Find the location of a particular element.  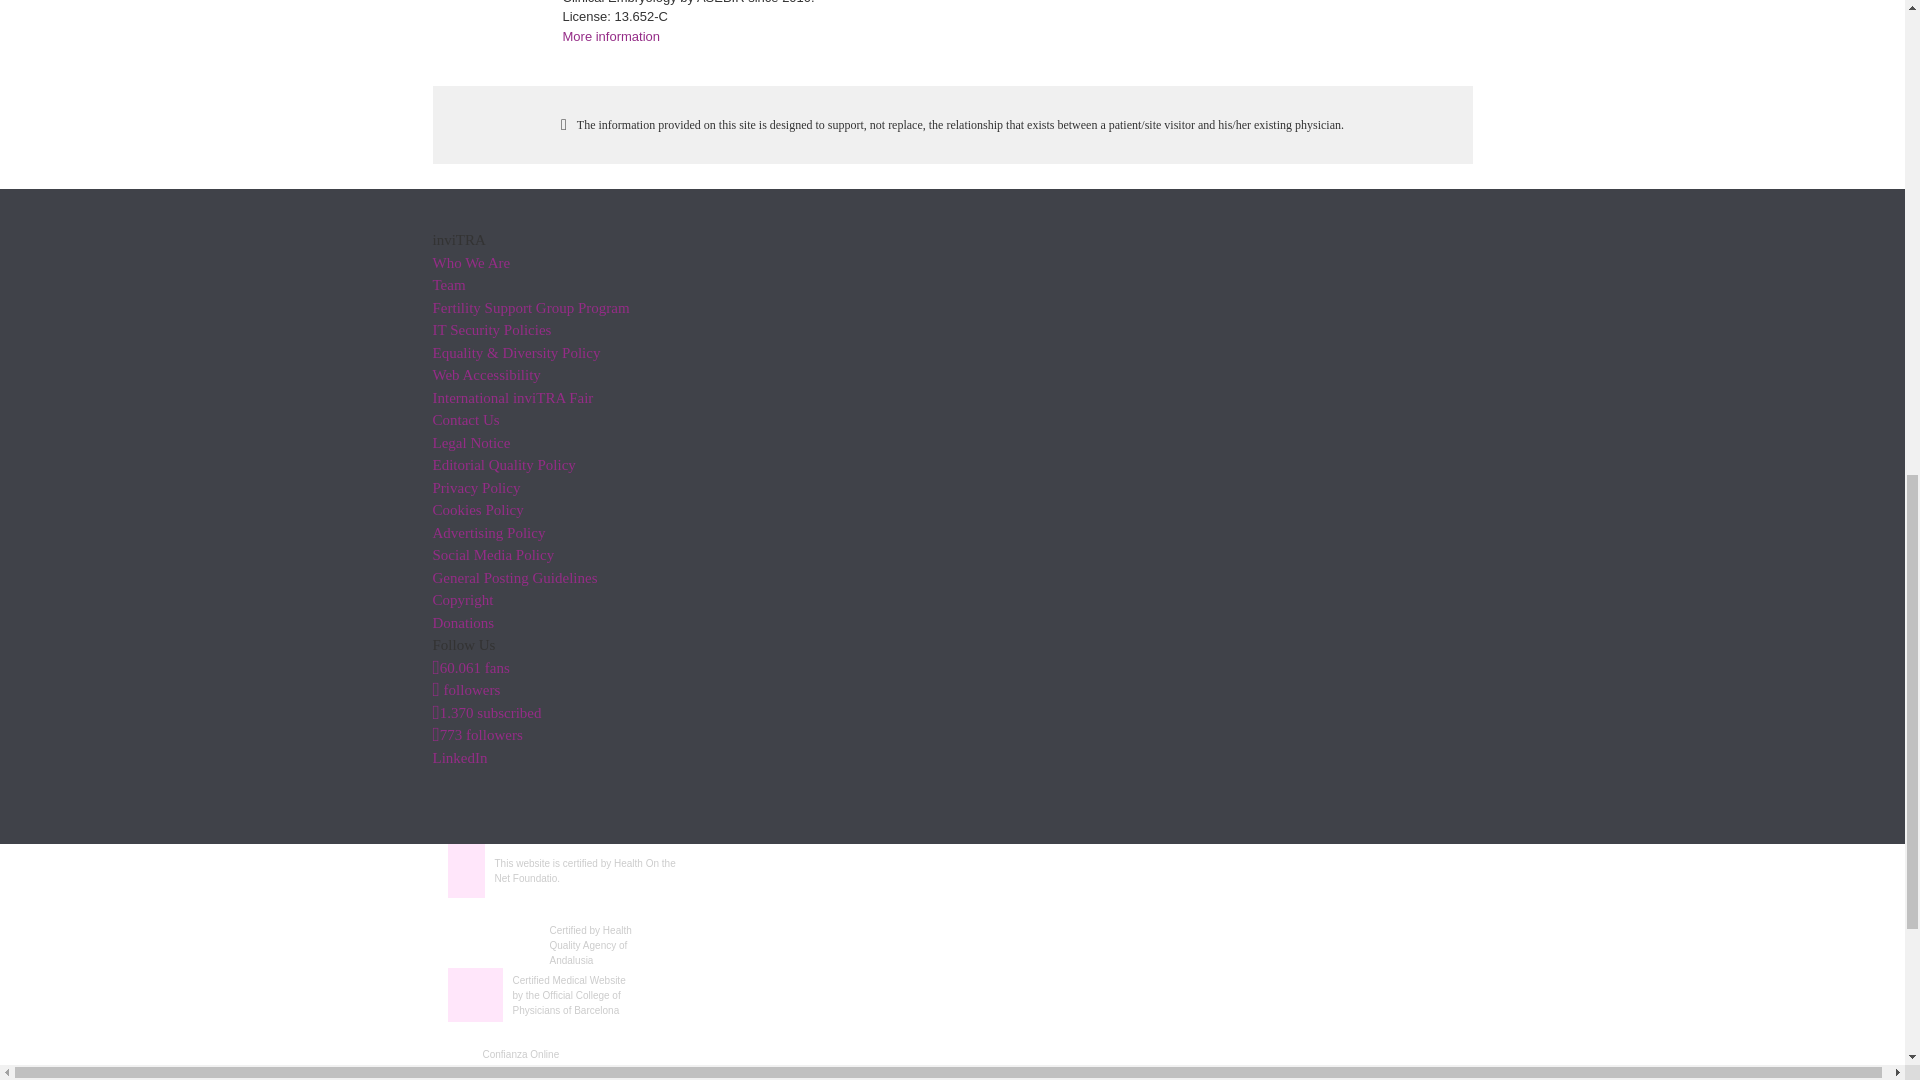

Instagram is located at coordinates (477, 734).